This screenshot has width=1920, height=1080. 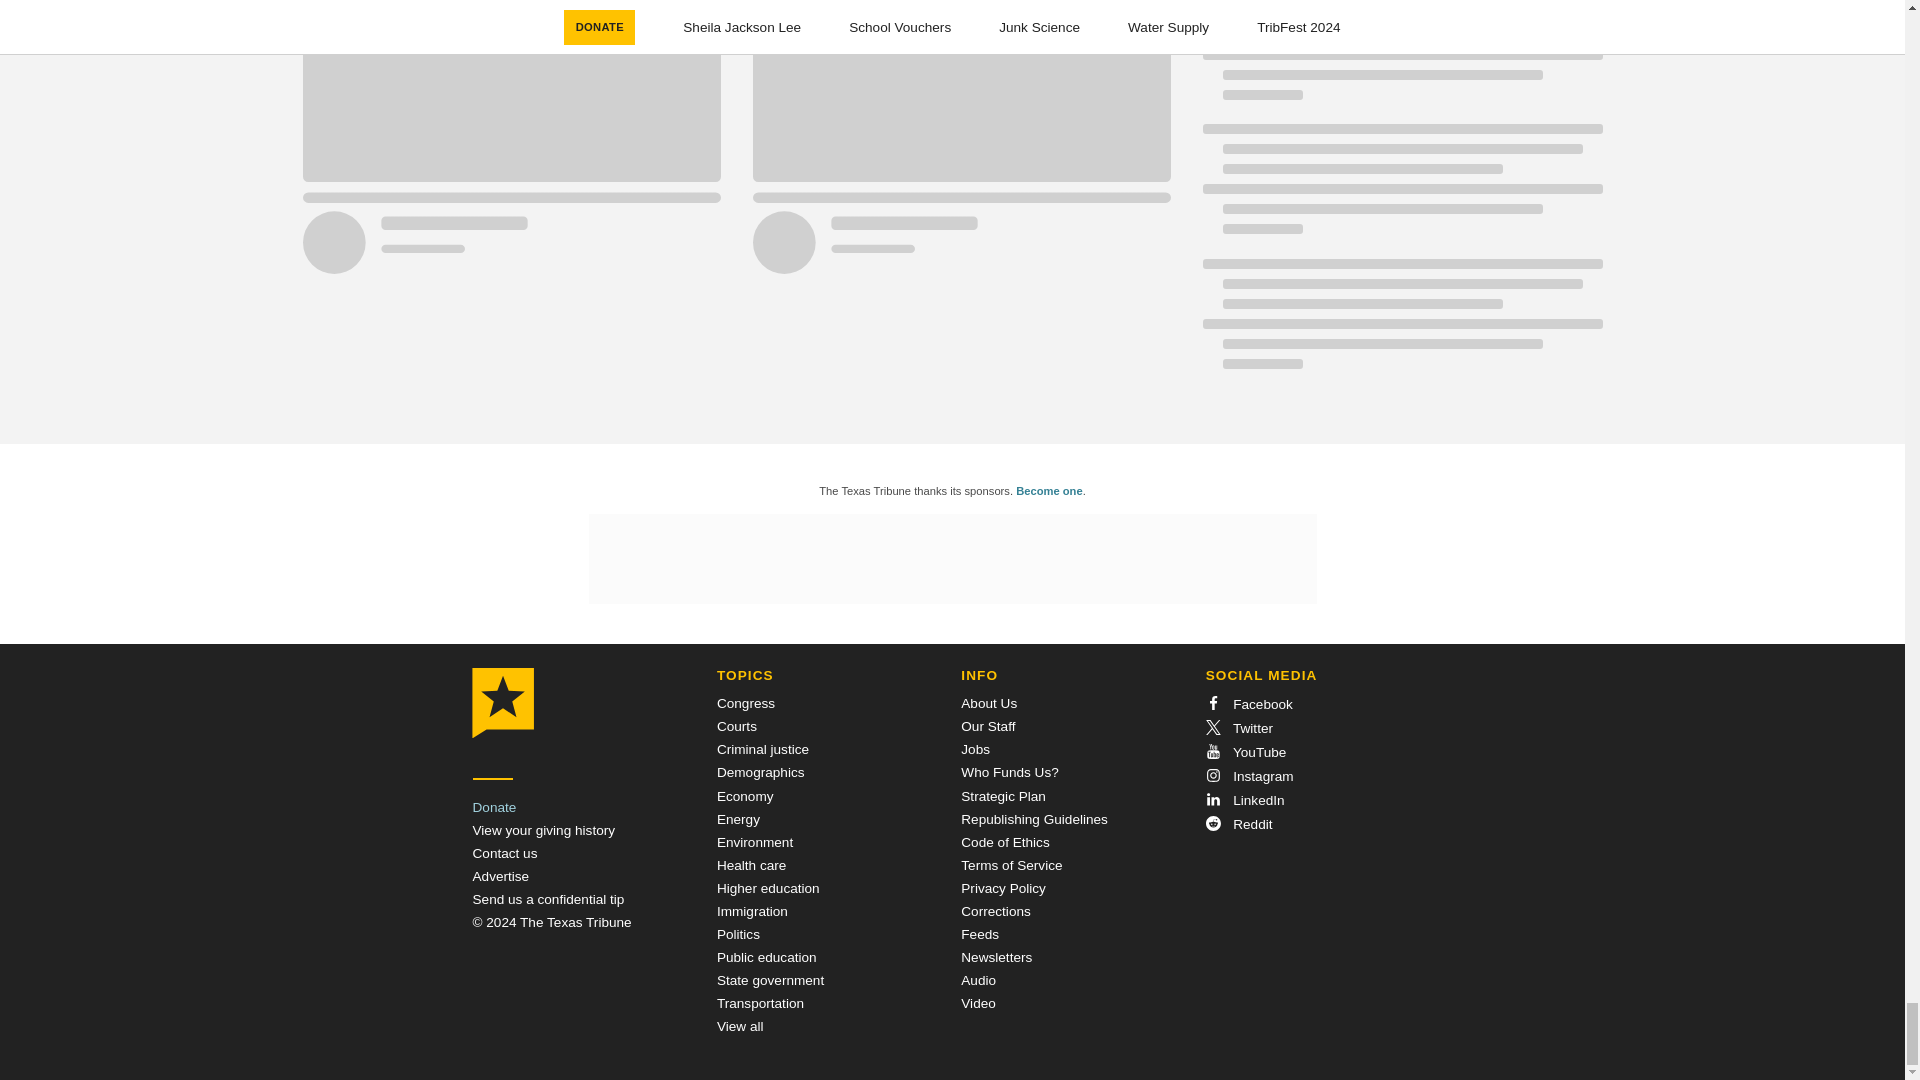 I want to click on Code of Ethics, so click(x=1004, y=842).